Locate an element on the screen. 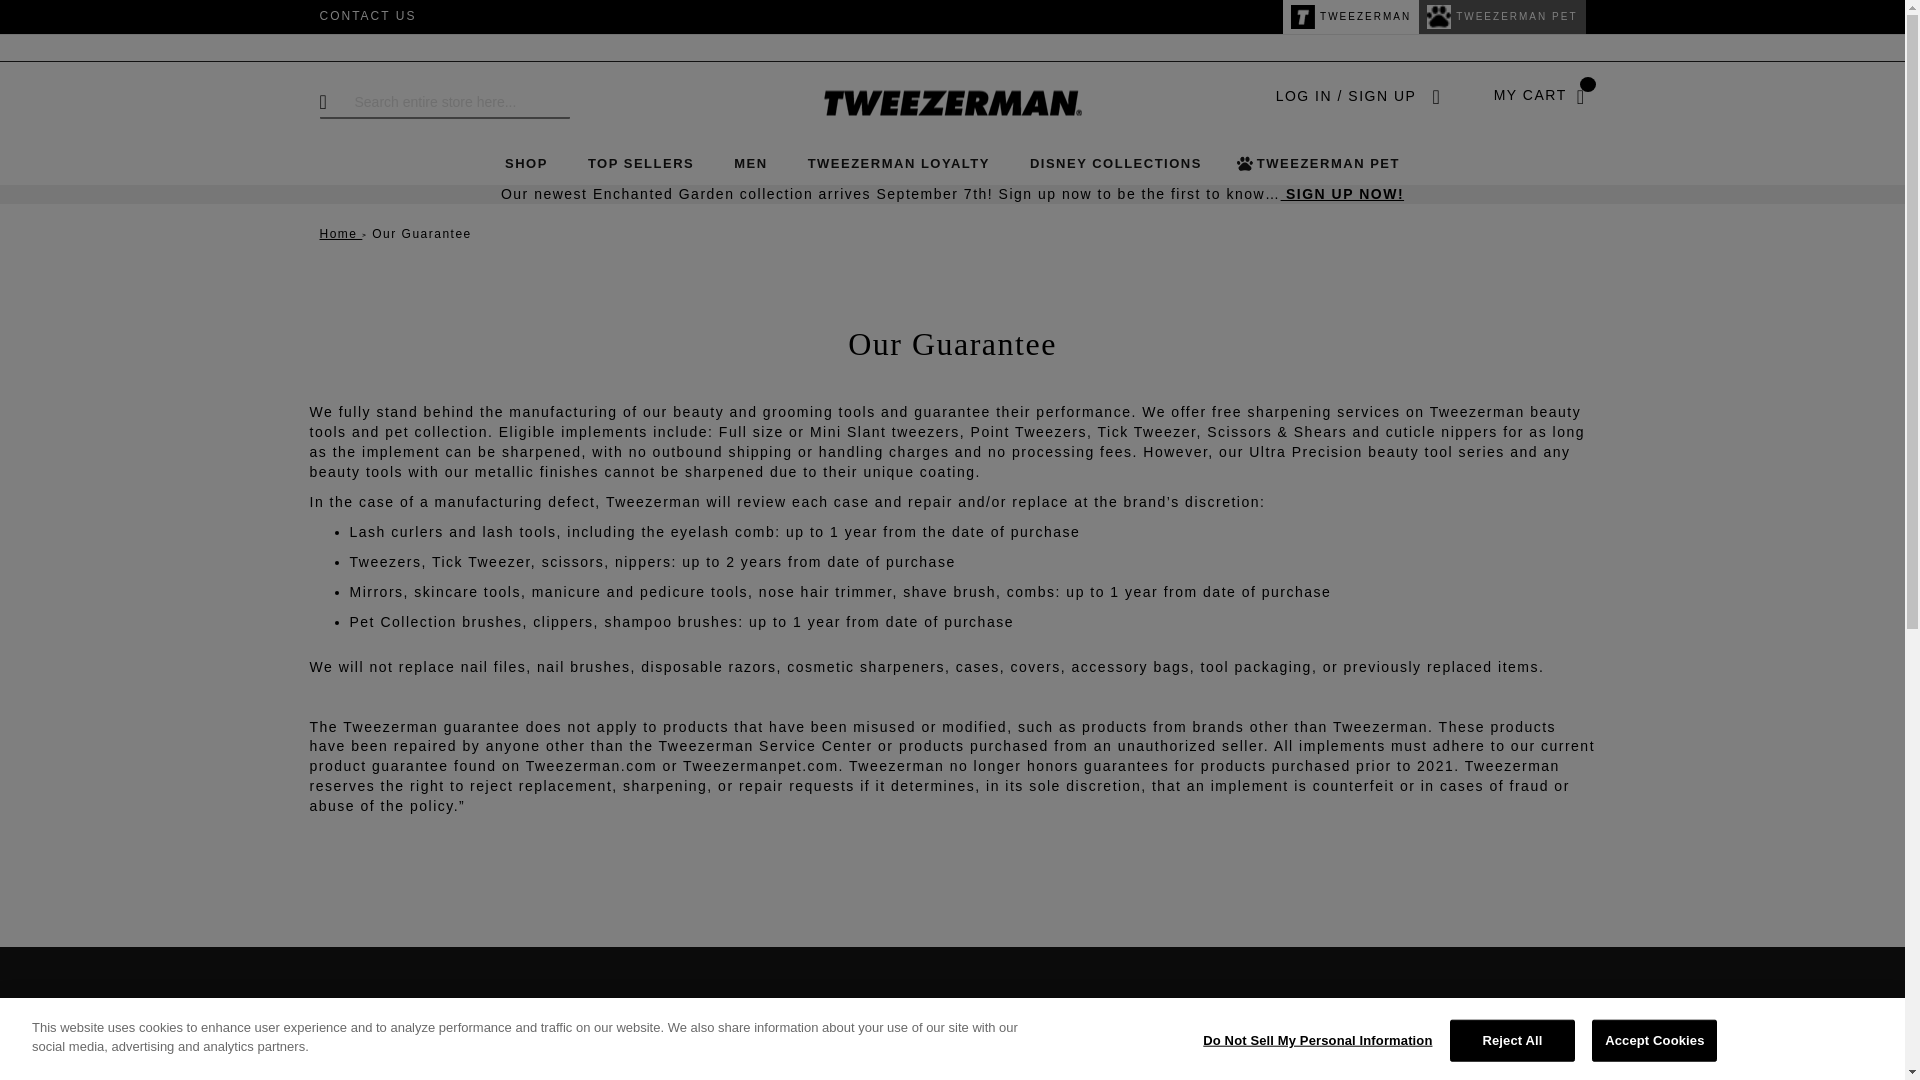  Tweezerman is located at coordinates (1350, 16).